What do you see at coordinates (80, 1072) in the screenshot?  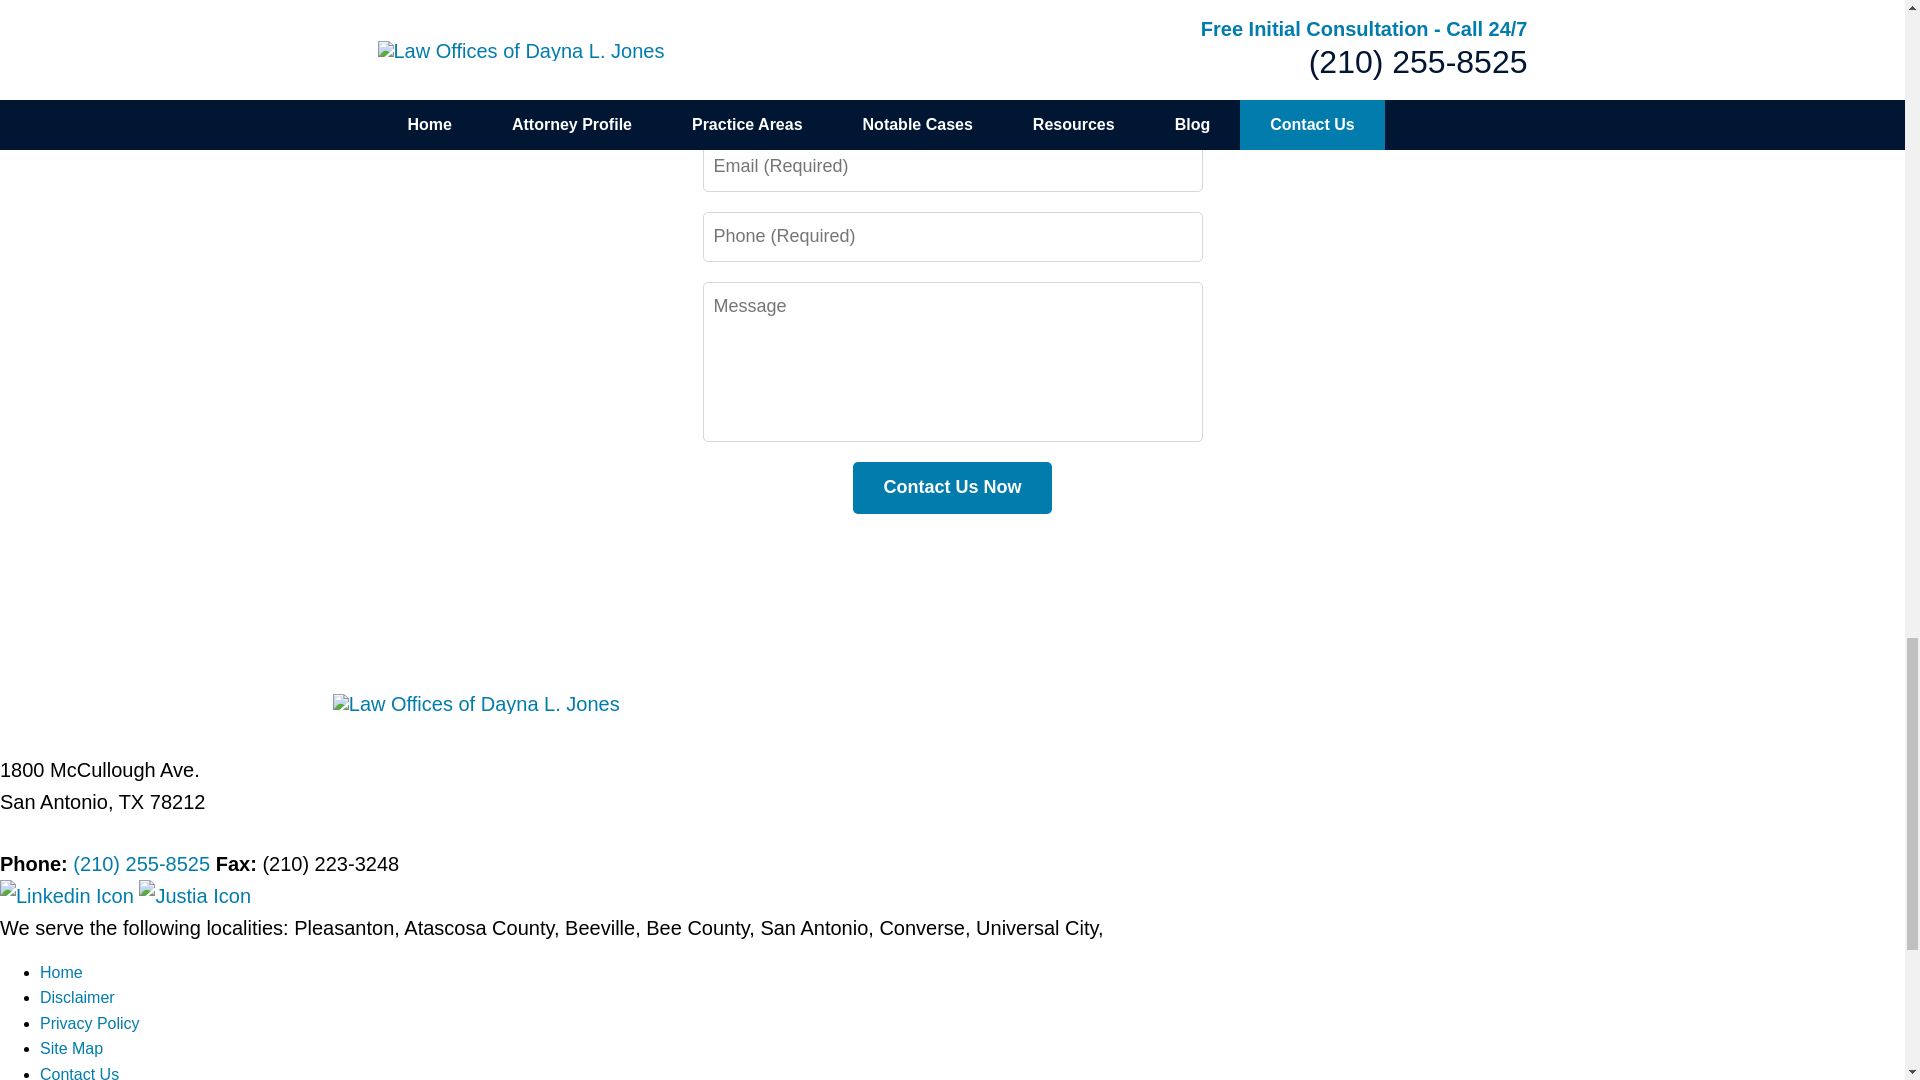 I see `Contact Us` at bounding box center [80, 1072].